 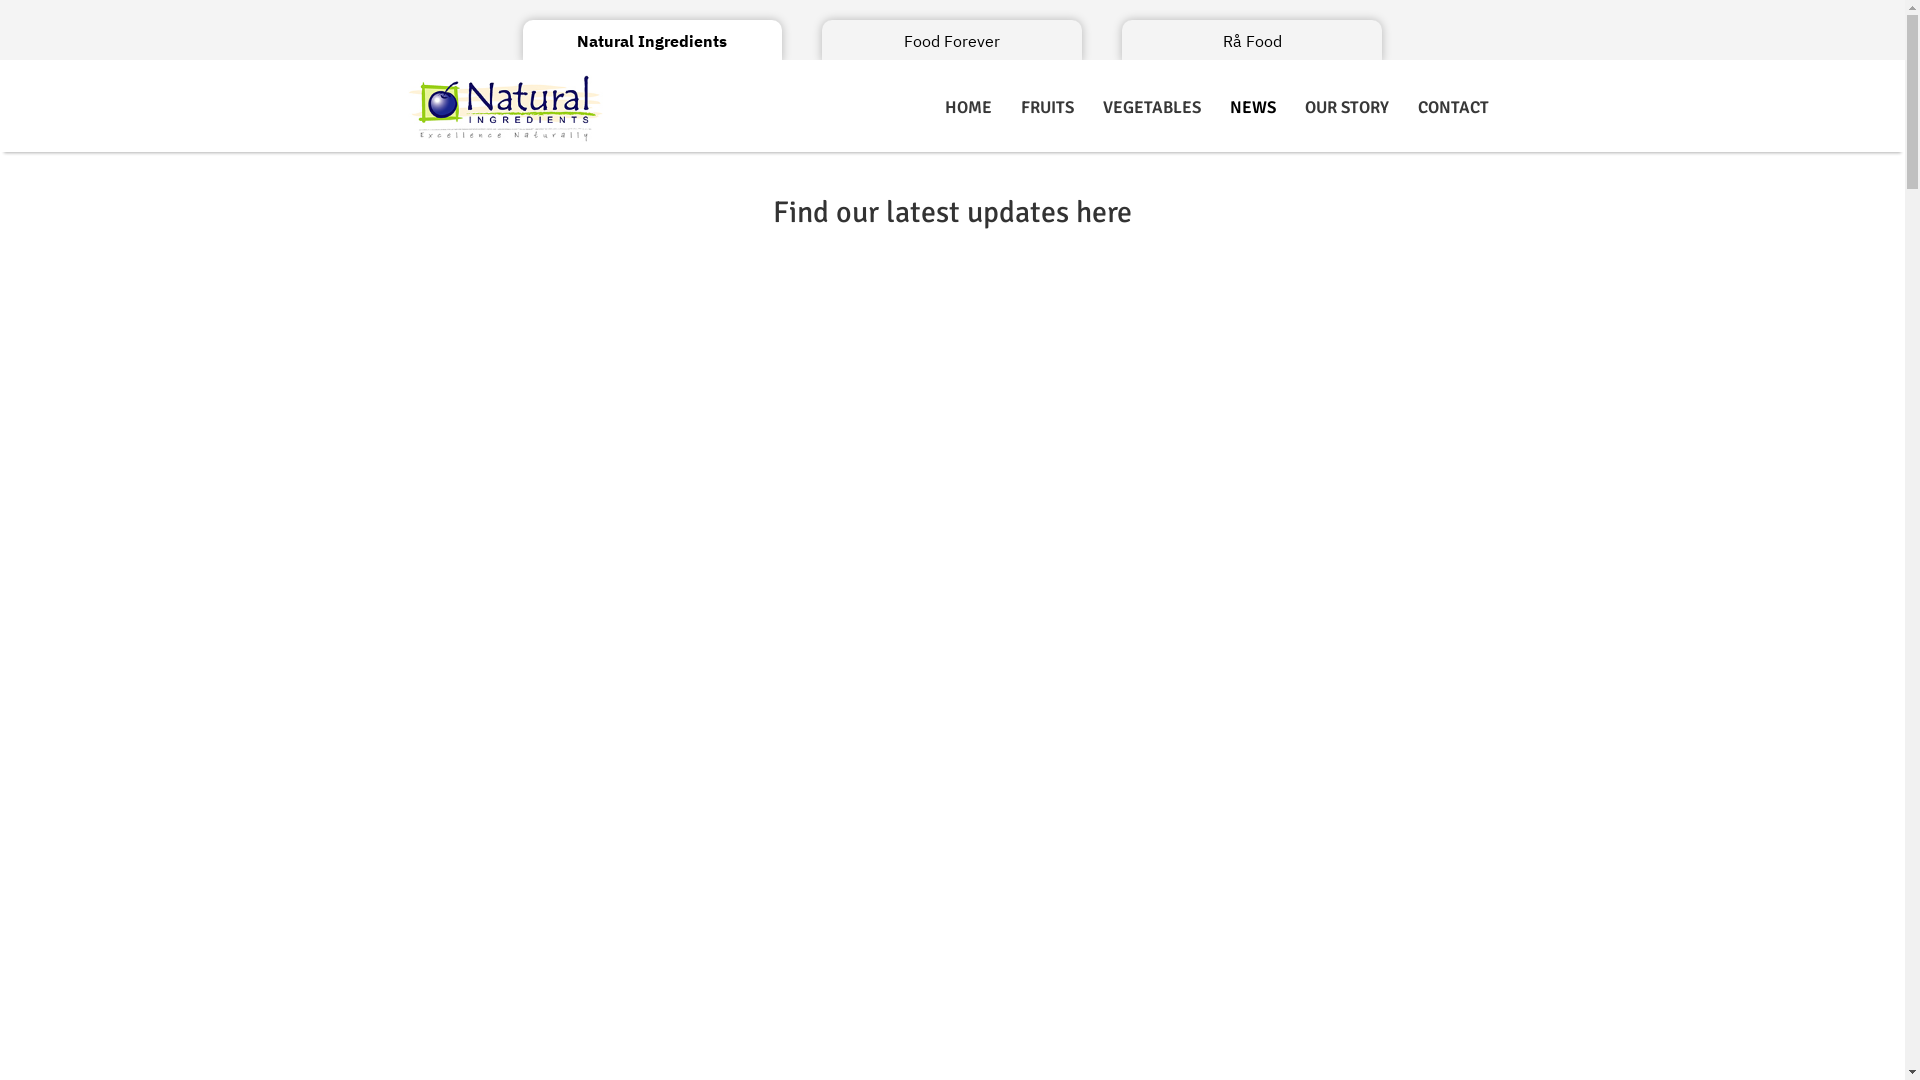 I want to click on HOME, so click(x=968, y=108).